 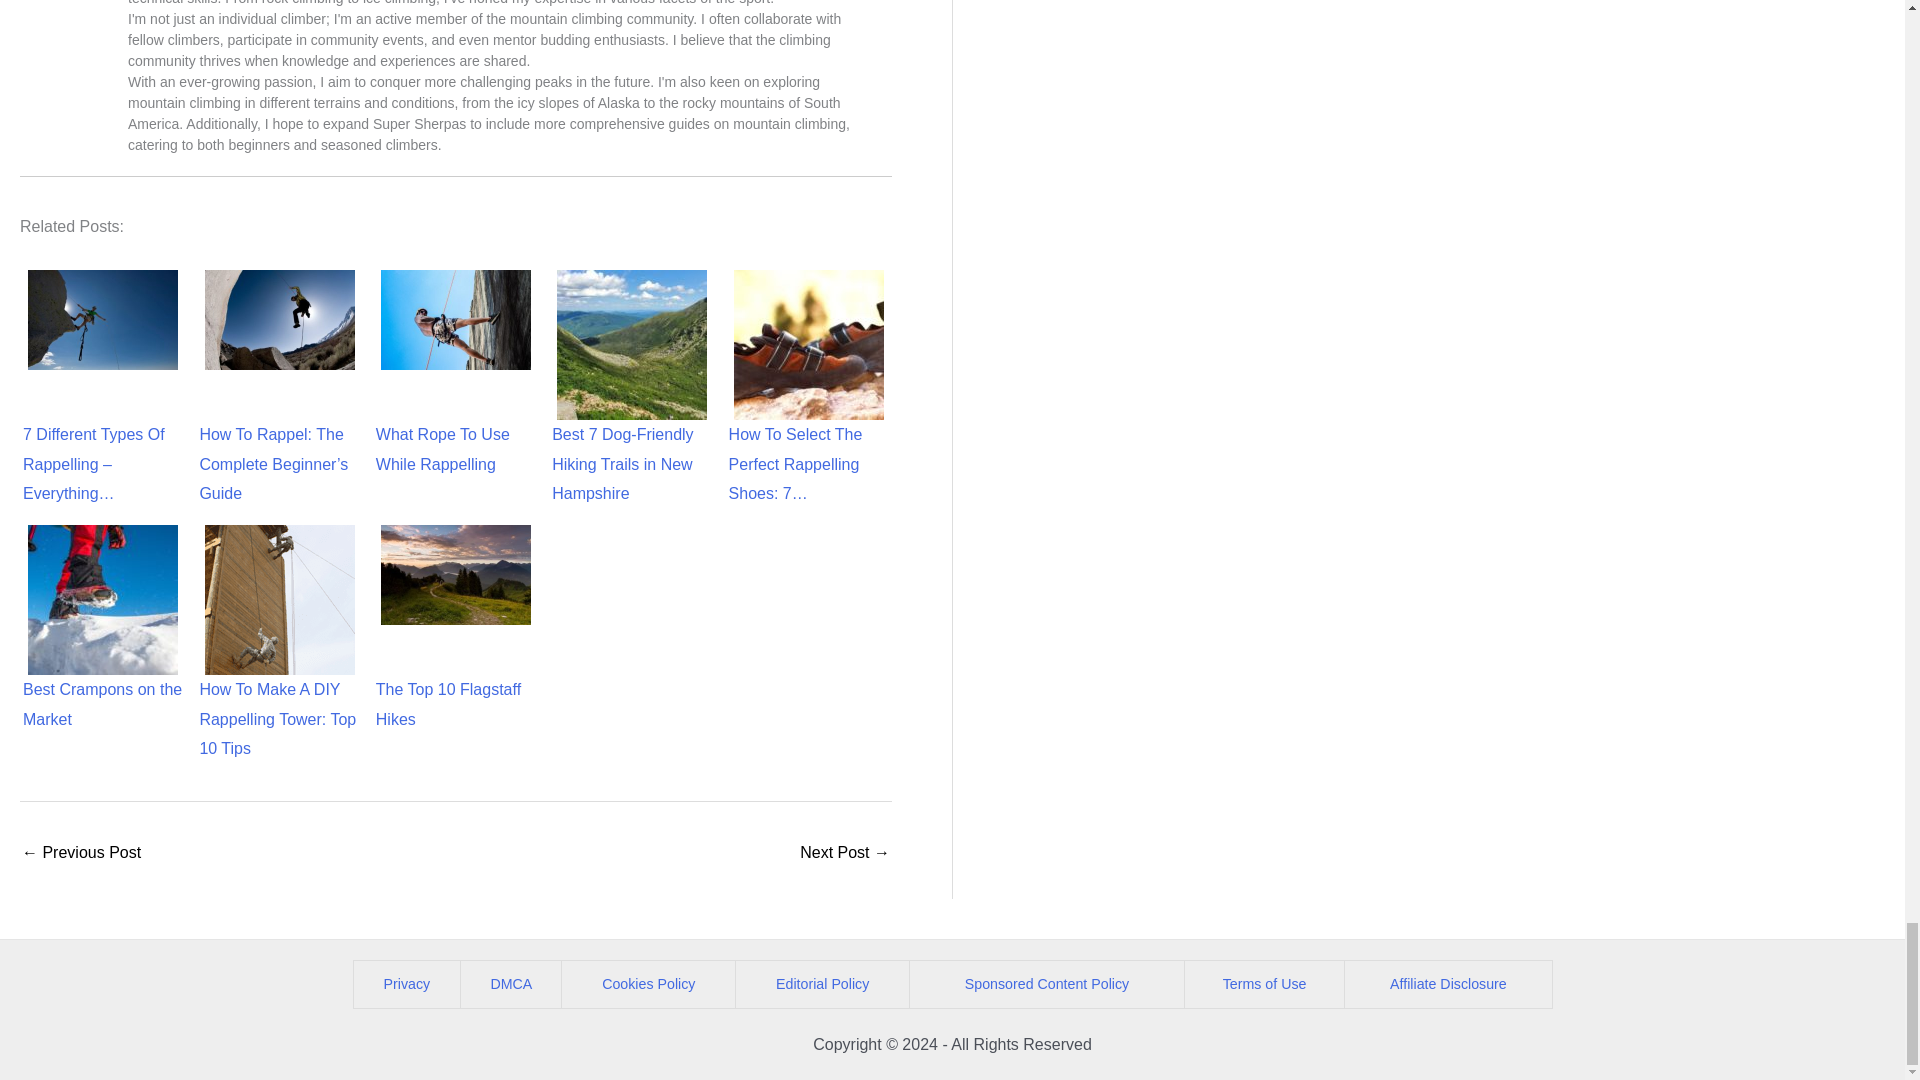 What do you see at coordinates (280, 600) in the screenshot?
I see `How To Make A DIY Rappelling Tower: Top 10 Tips` at bounding box center [280, 600].